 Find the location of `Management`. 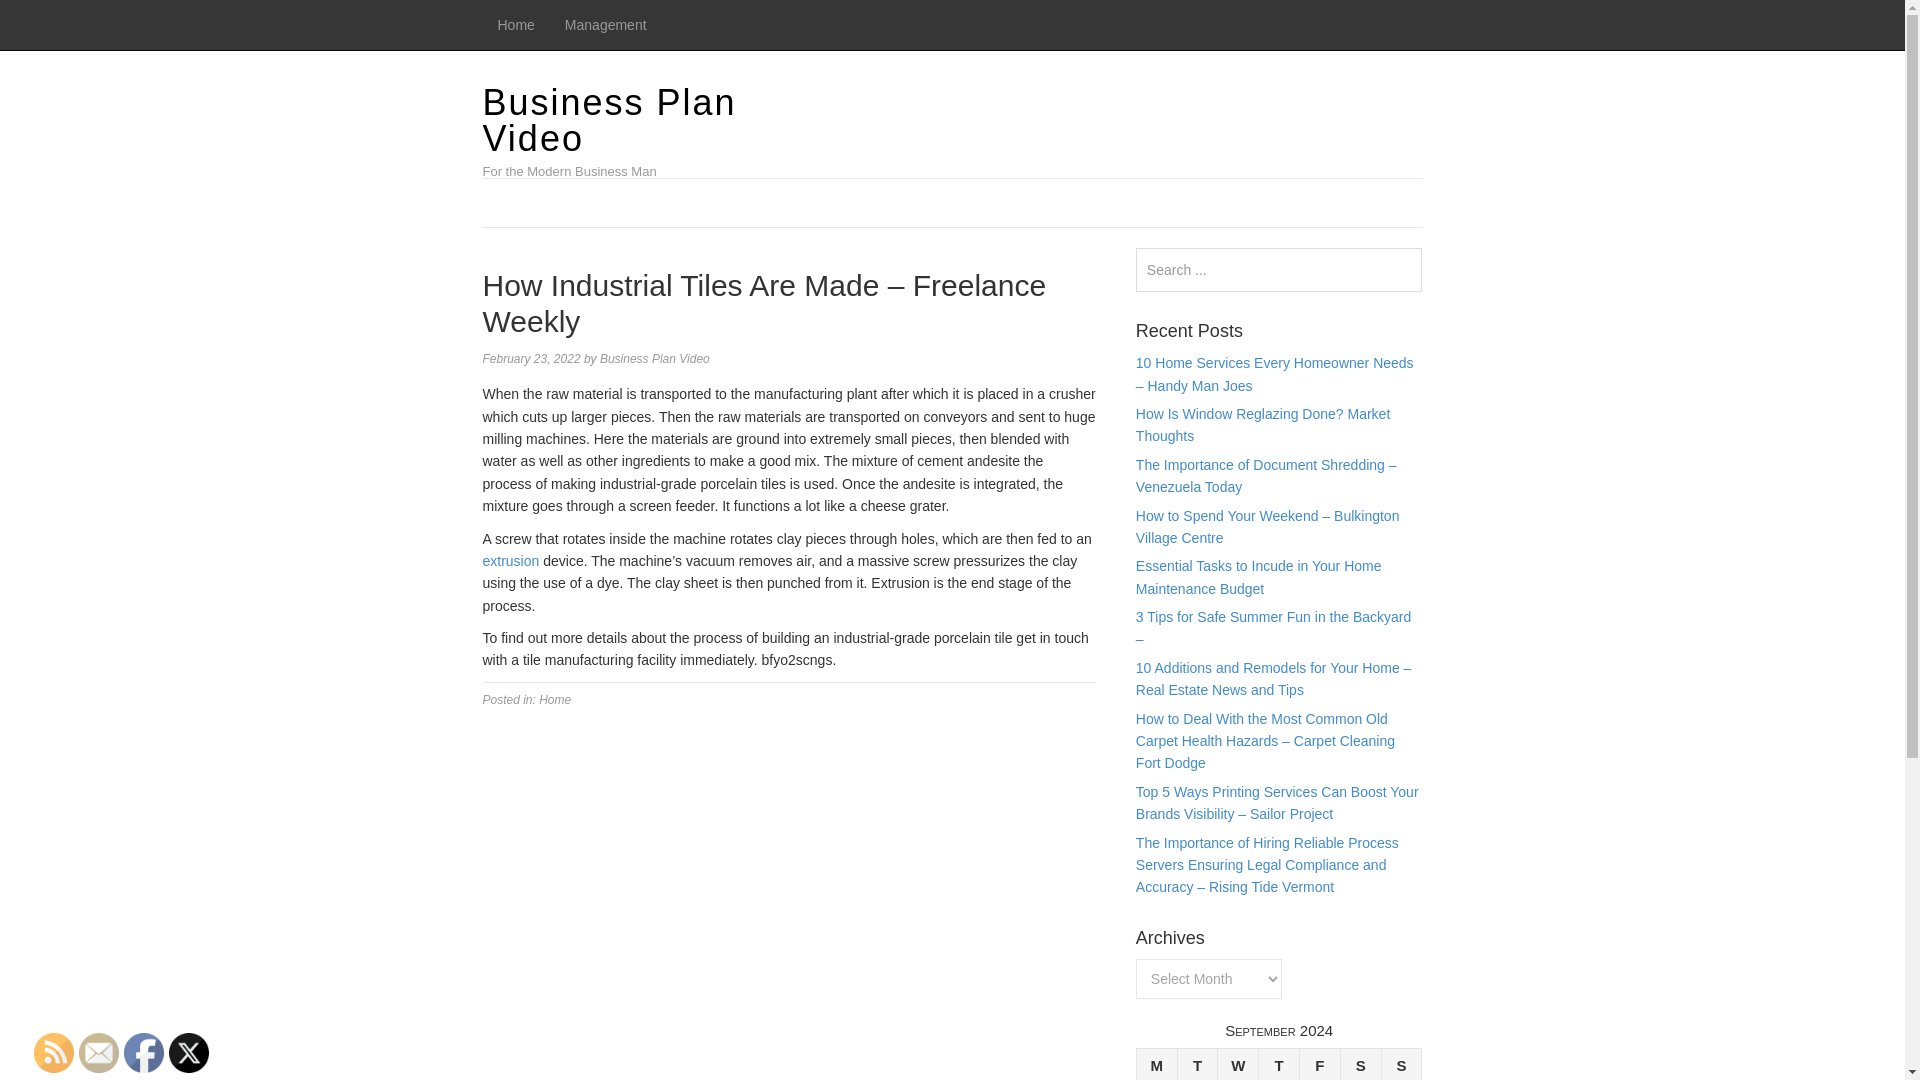

Management is located at coordinates (606, 24).